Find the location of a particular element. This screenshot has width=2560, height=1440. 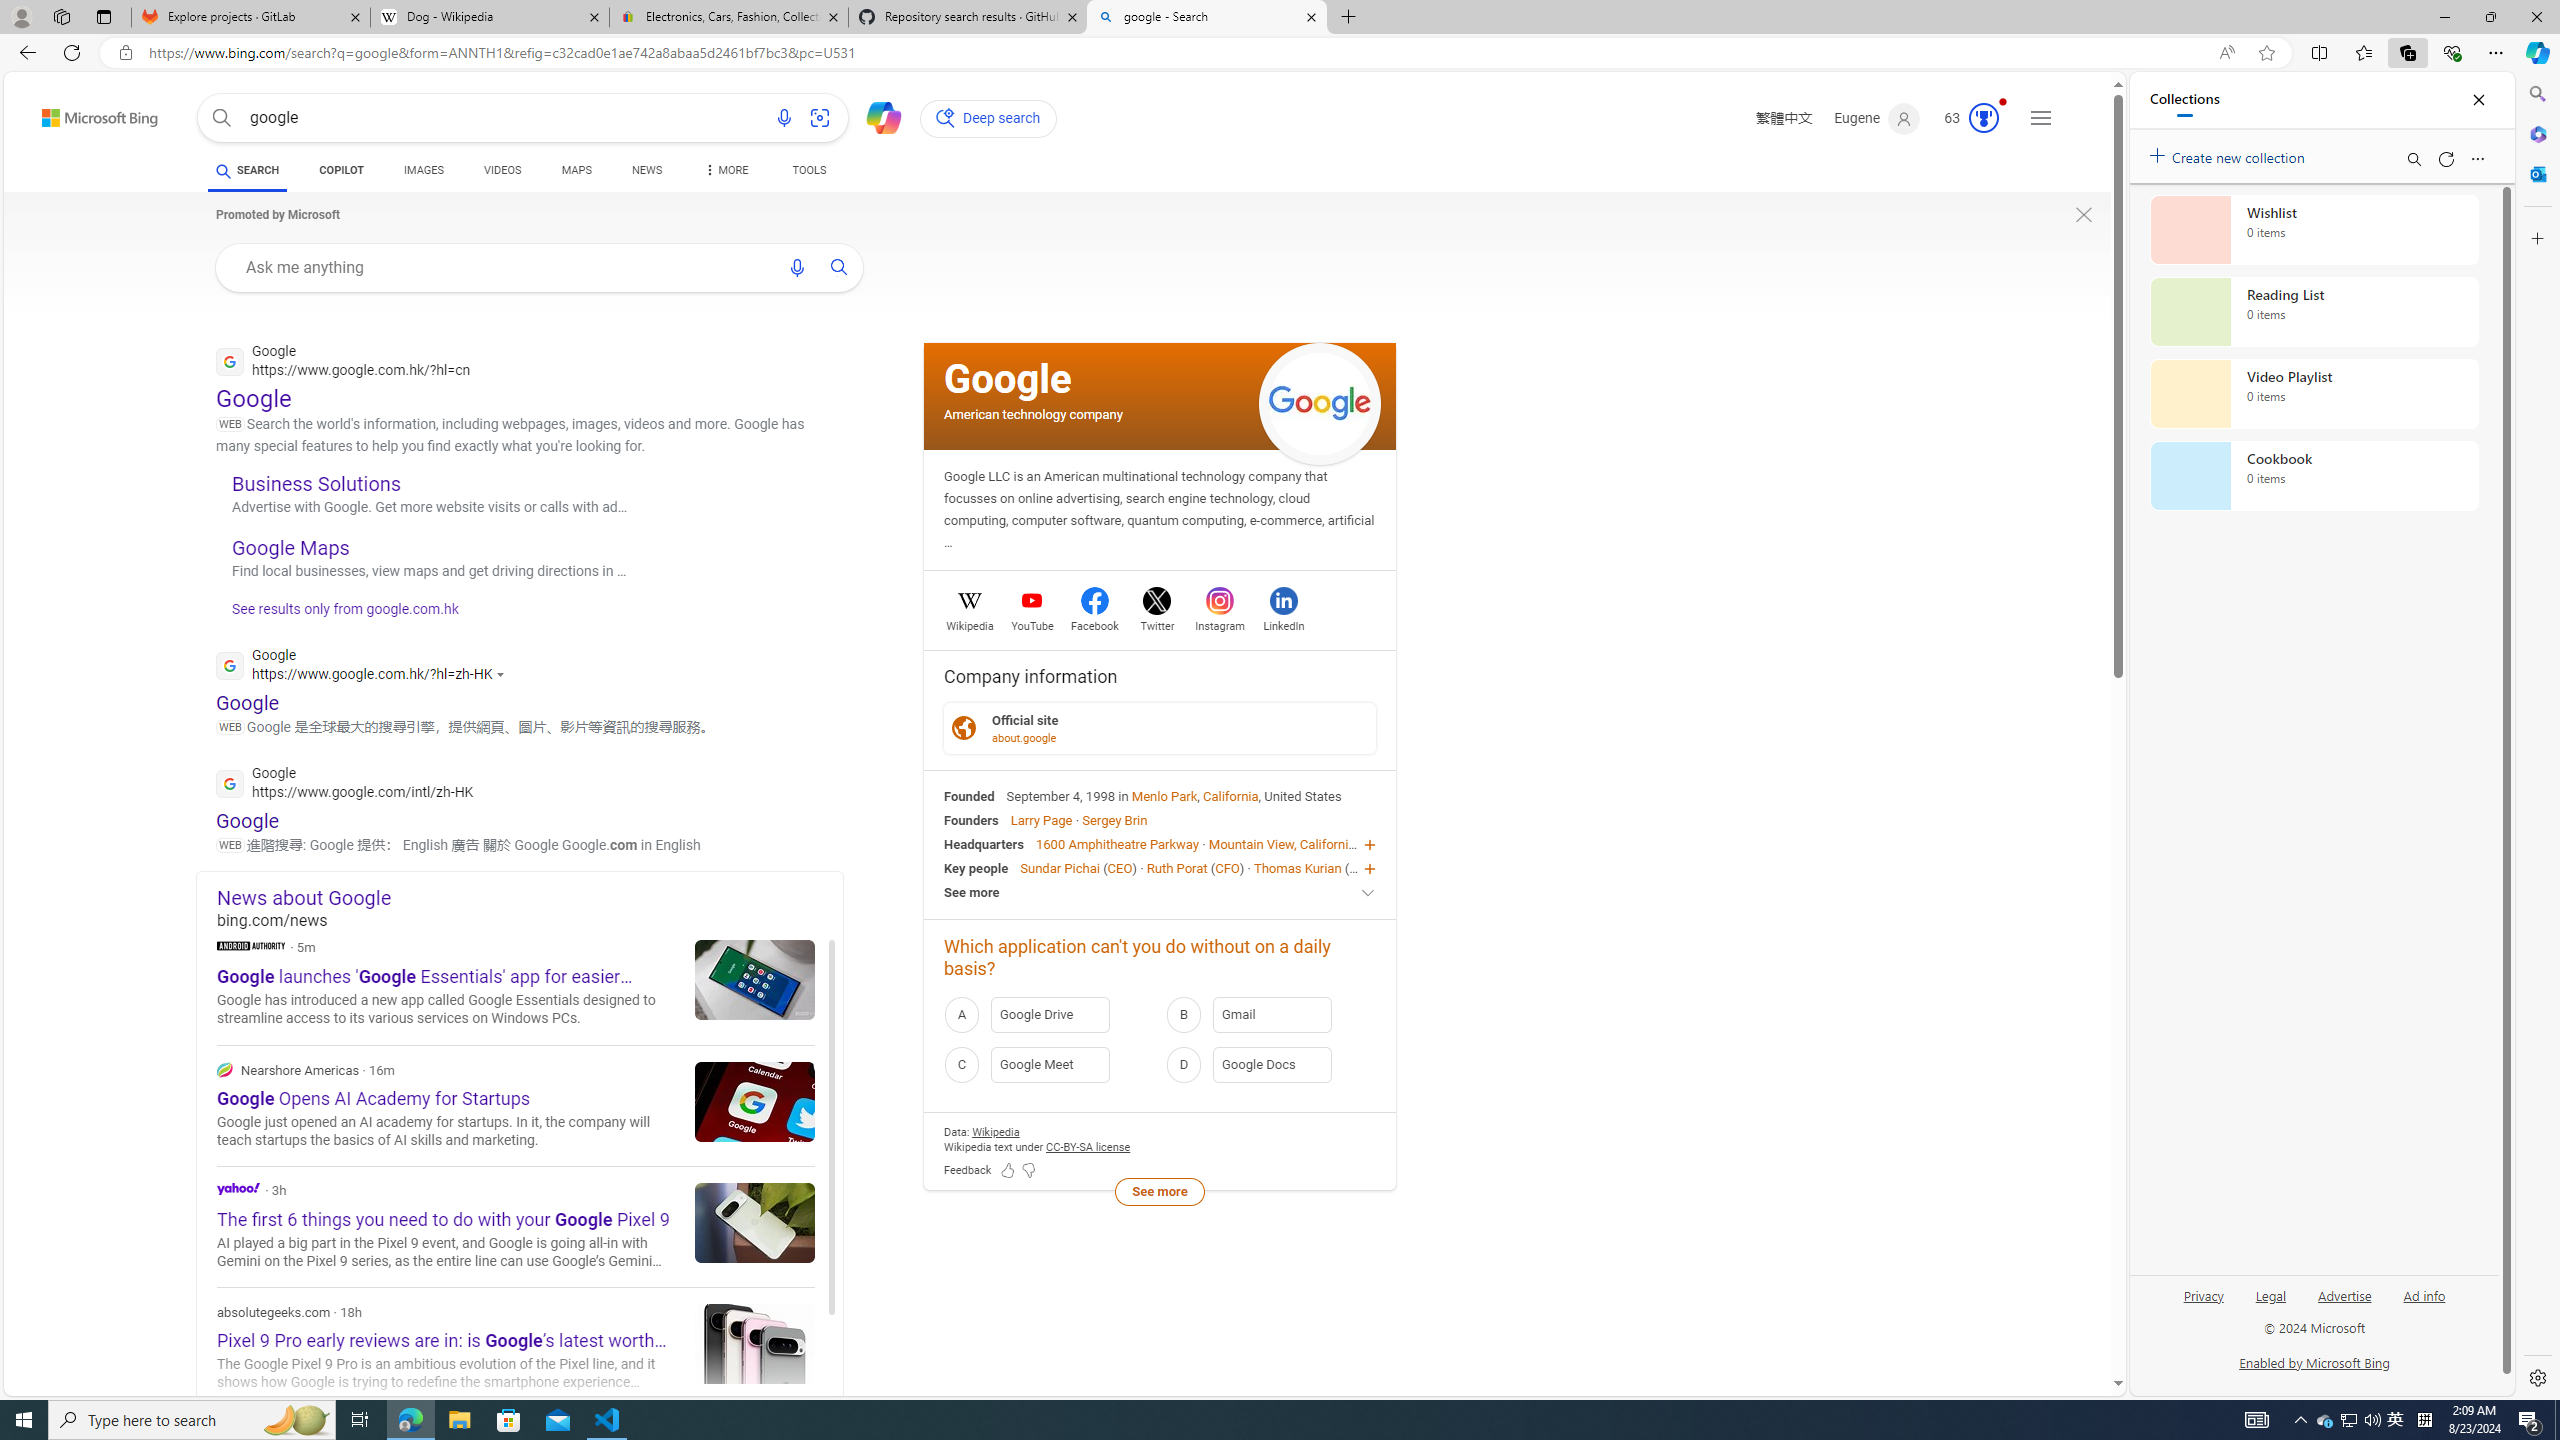

1600 Amphitheatre Parkway is located at coordinates (1117, 844).